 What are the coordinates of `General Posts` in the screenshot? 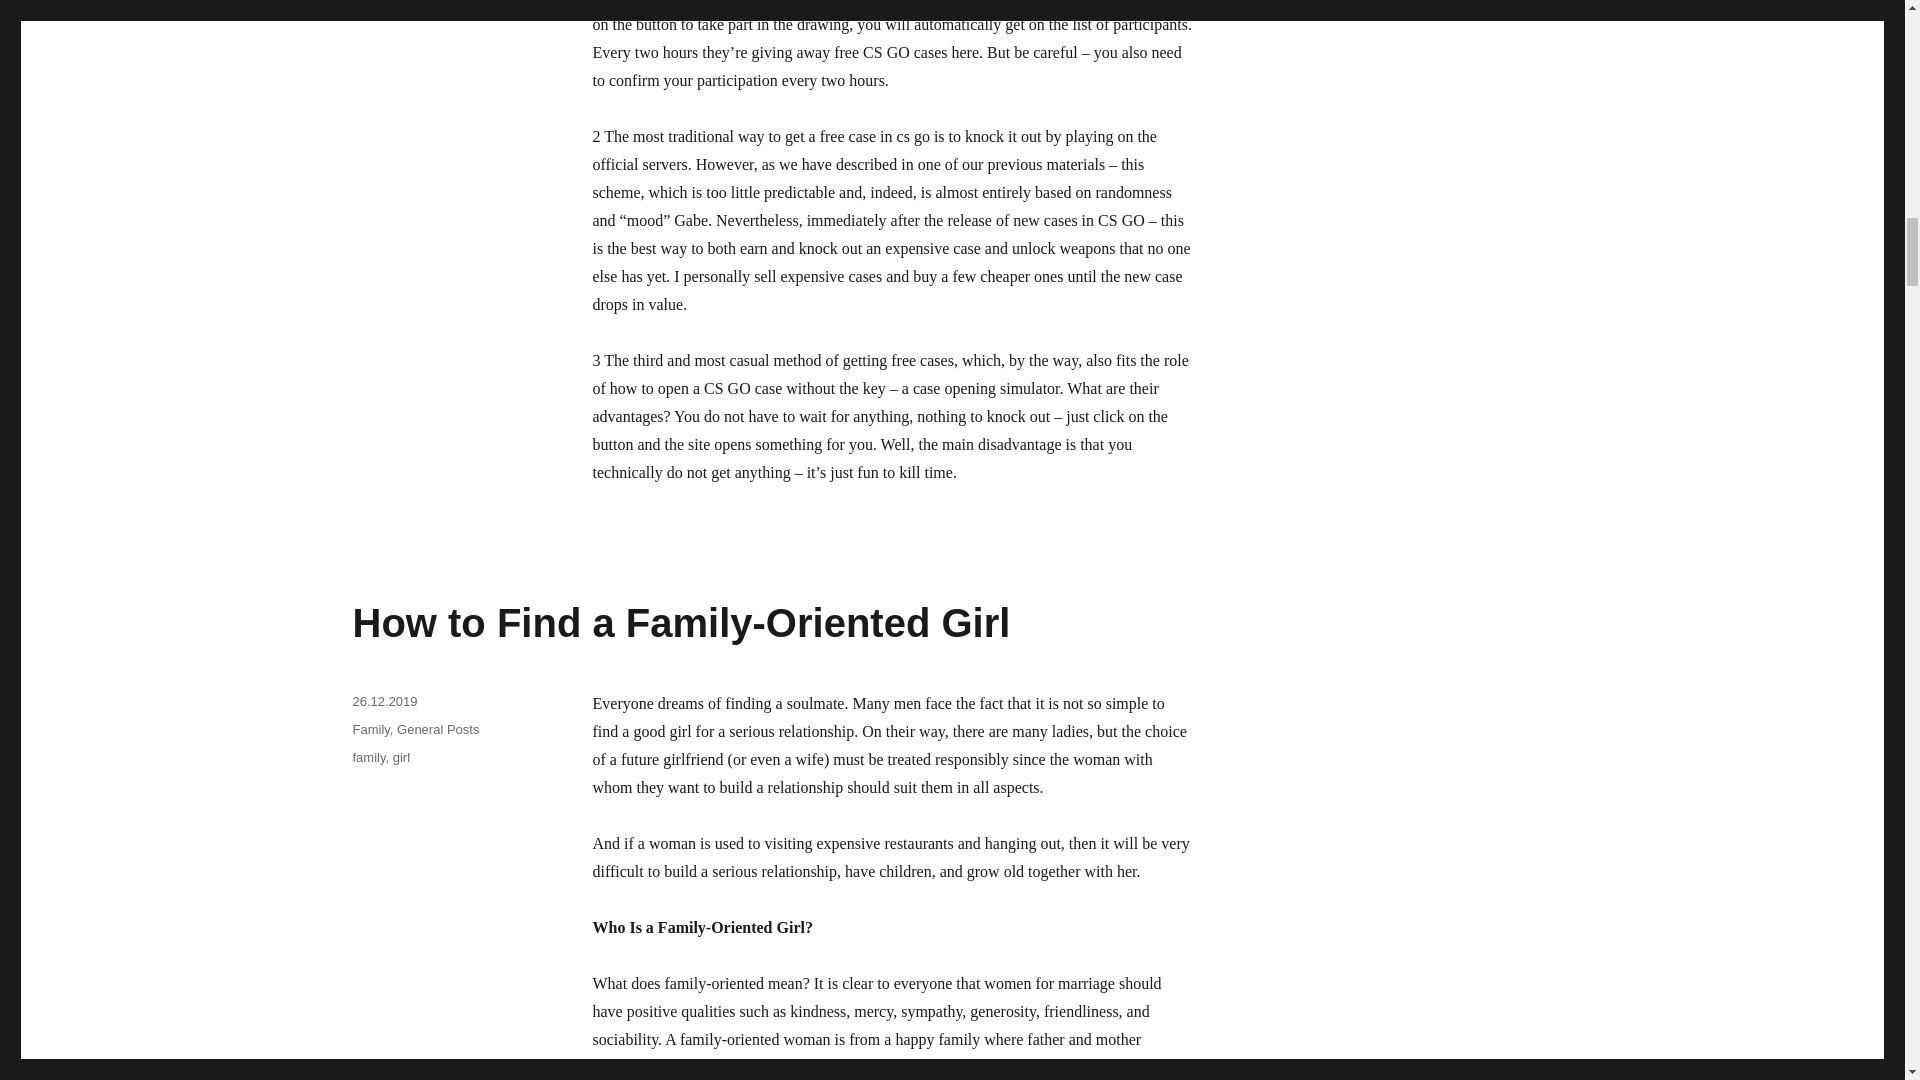 It's located at (438, 729).